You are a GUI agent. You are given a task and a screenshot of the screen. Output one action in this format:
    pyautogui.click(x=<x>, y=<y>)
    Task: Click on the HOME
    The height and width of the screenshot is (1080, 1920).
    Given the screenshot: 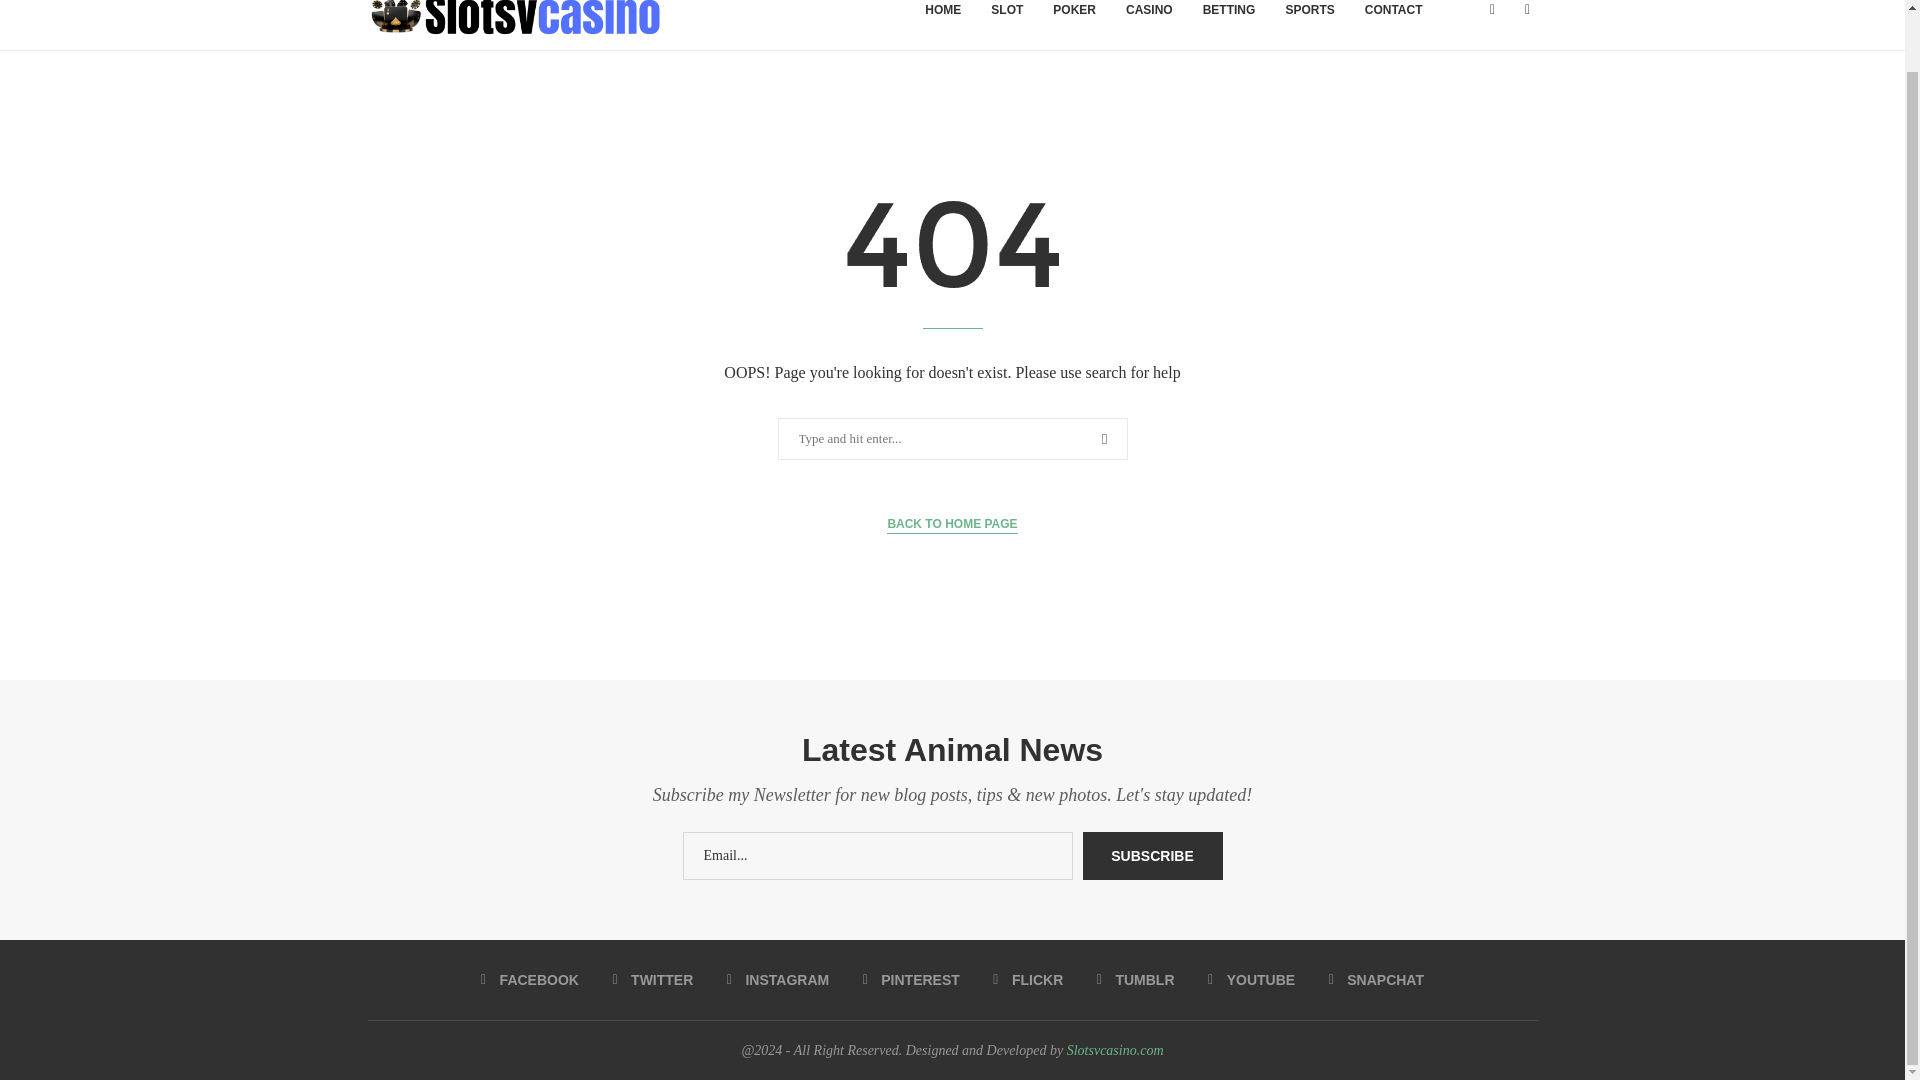 What is the action you would take?
    pyautogui.click(x=942, y=25)
    